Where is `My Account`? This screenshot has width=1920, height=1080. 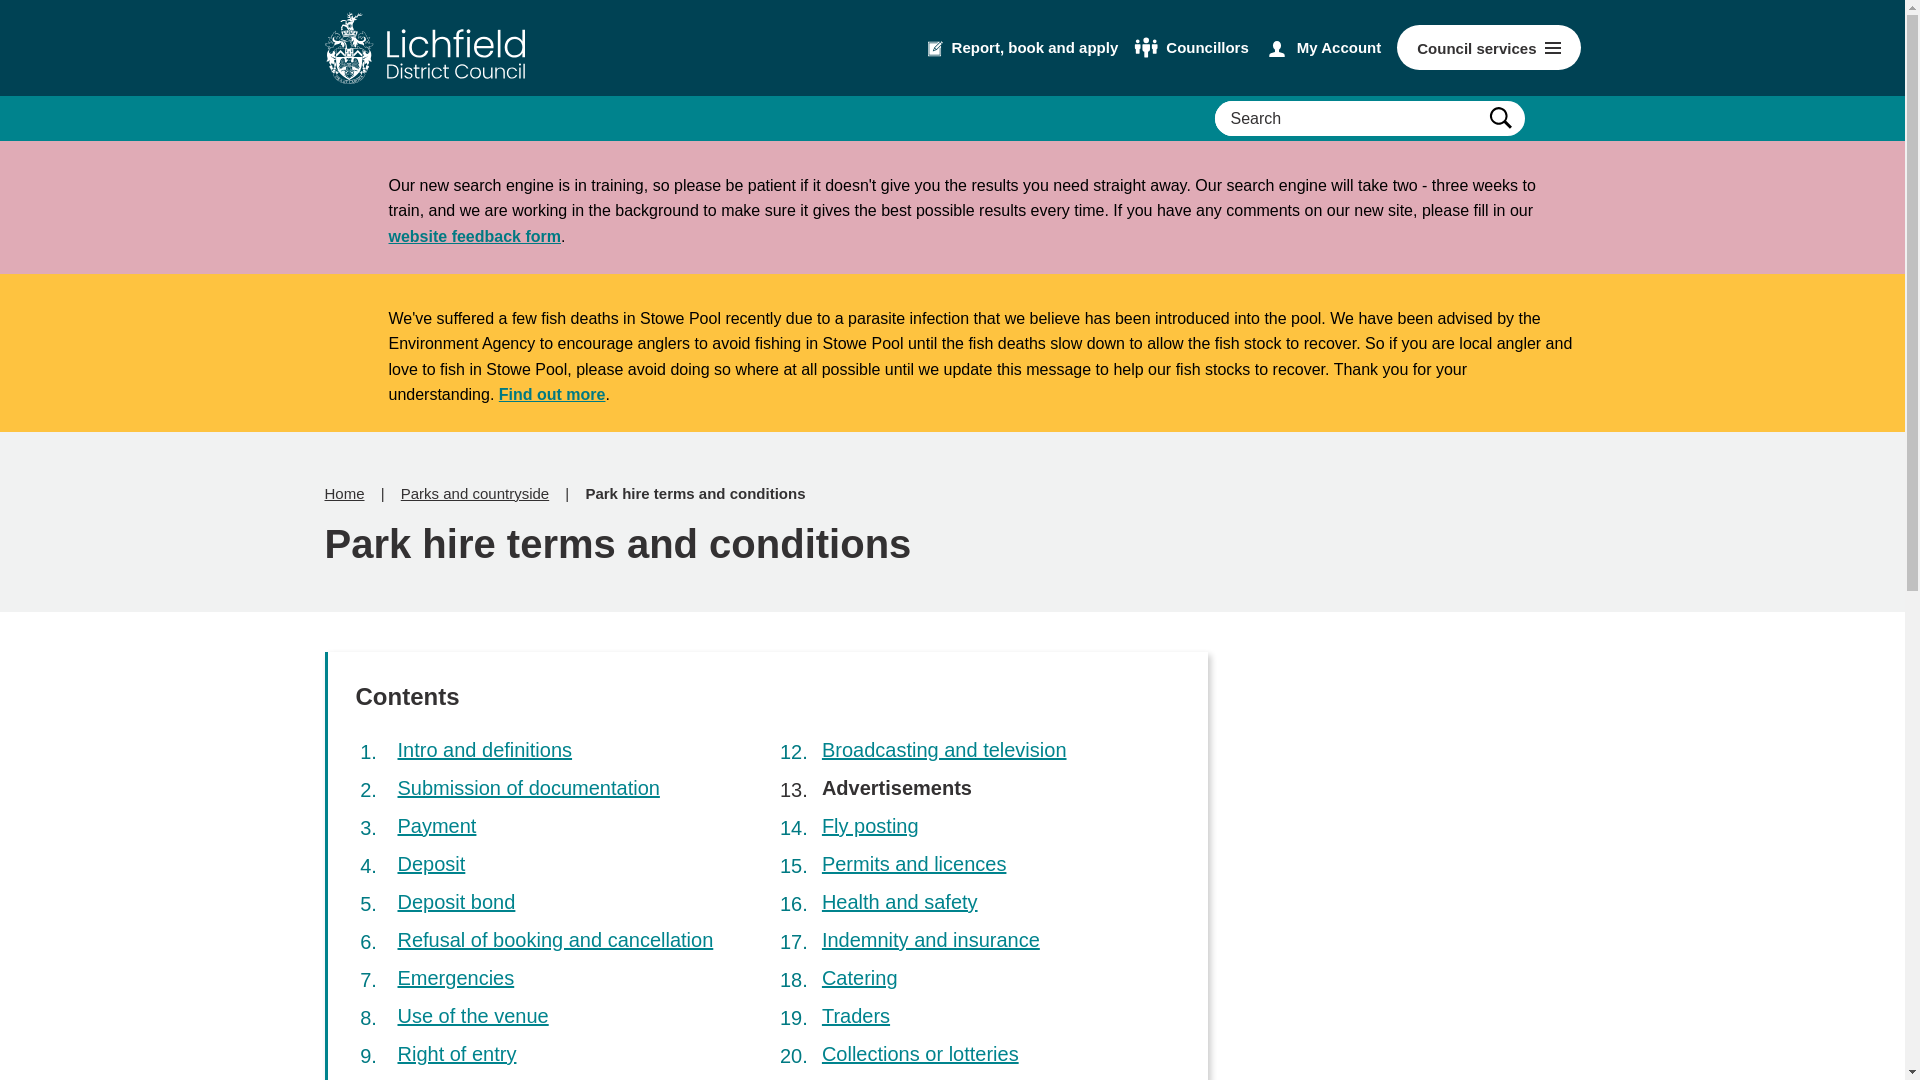 My Account is located at coordinates (1322, 48).